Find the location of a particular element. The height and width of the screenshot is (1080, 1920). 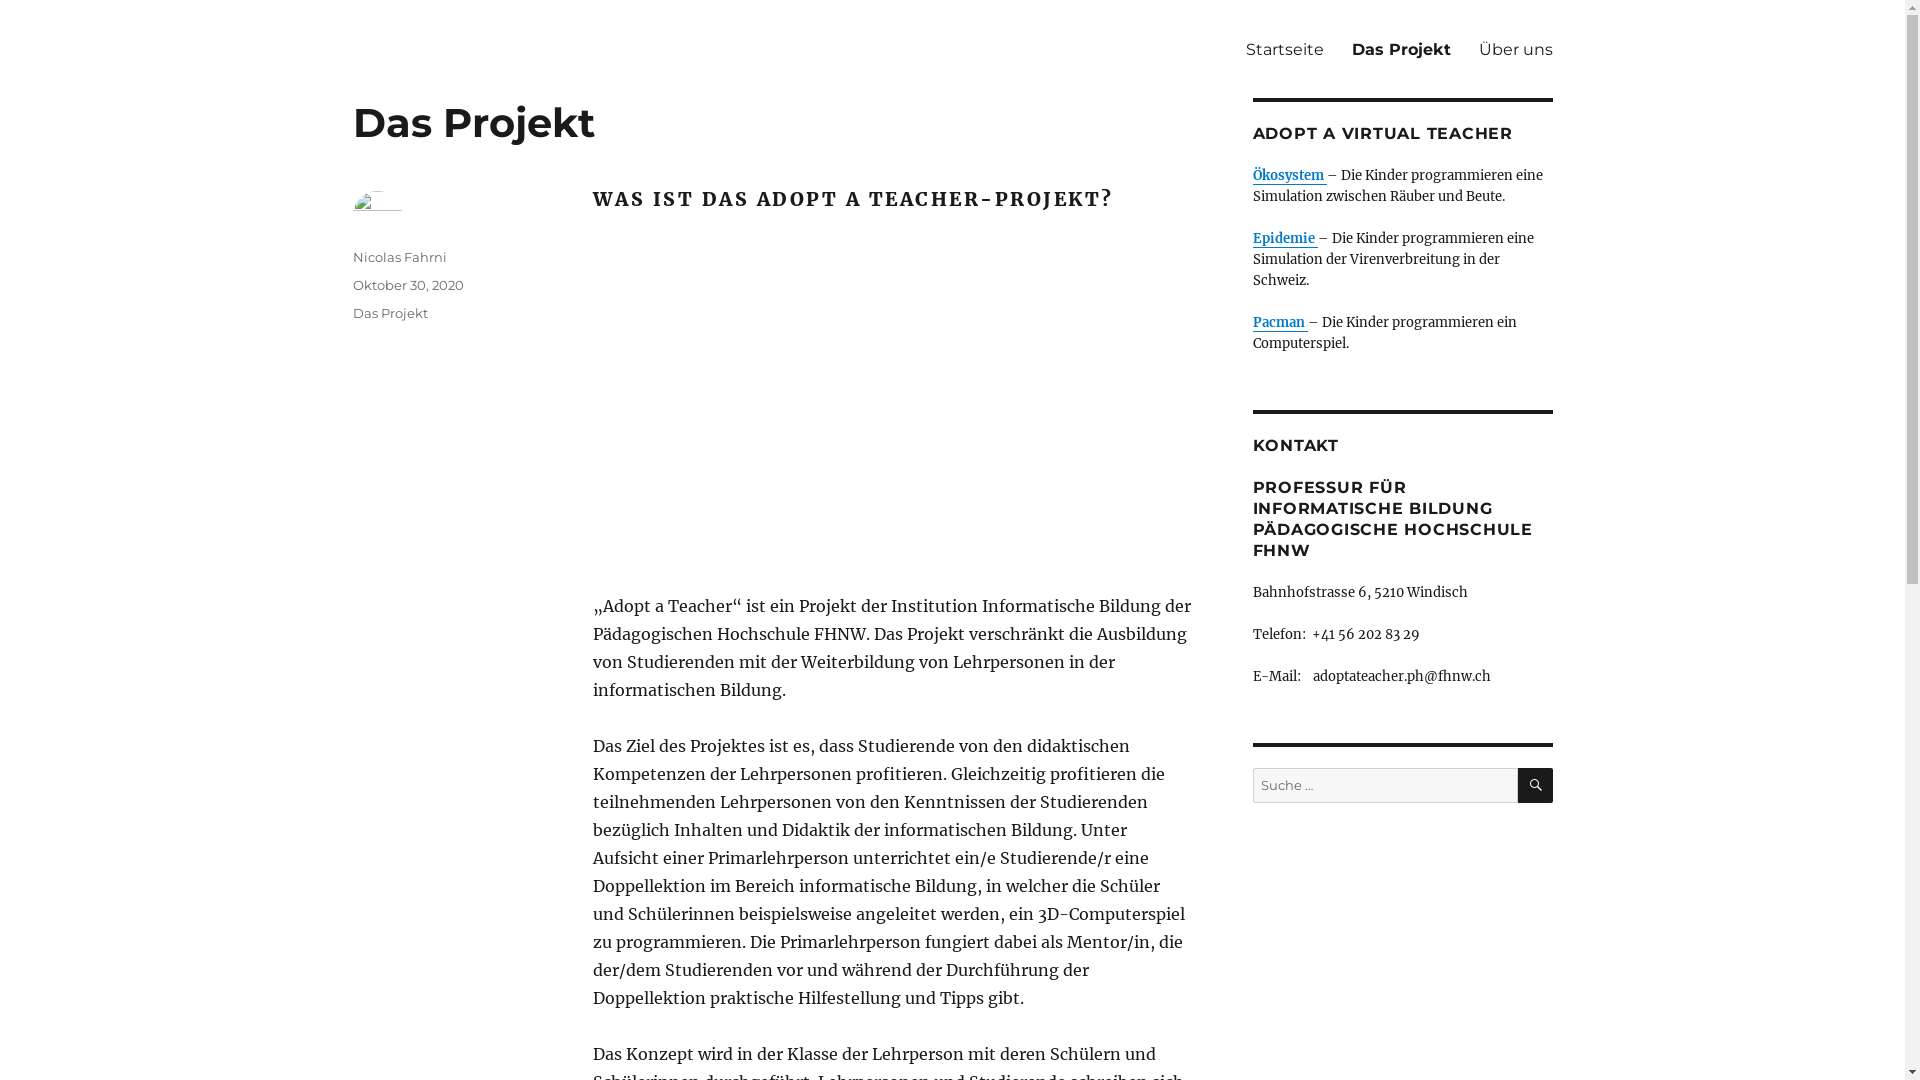

Epidemie is located at coordinates (1284, 238).